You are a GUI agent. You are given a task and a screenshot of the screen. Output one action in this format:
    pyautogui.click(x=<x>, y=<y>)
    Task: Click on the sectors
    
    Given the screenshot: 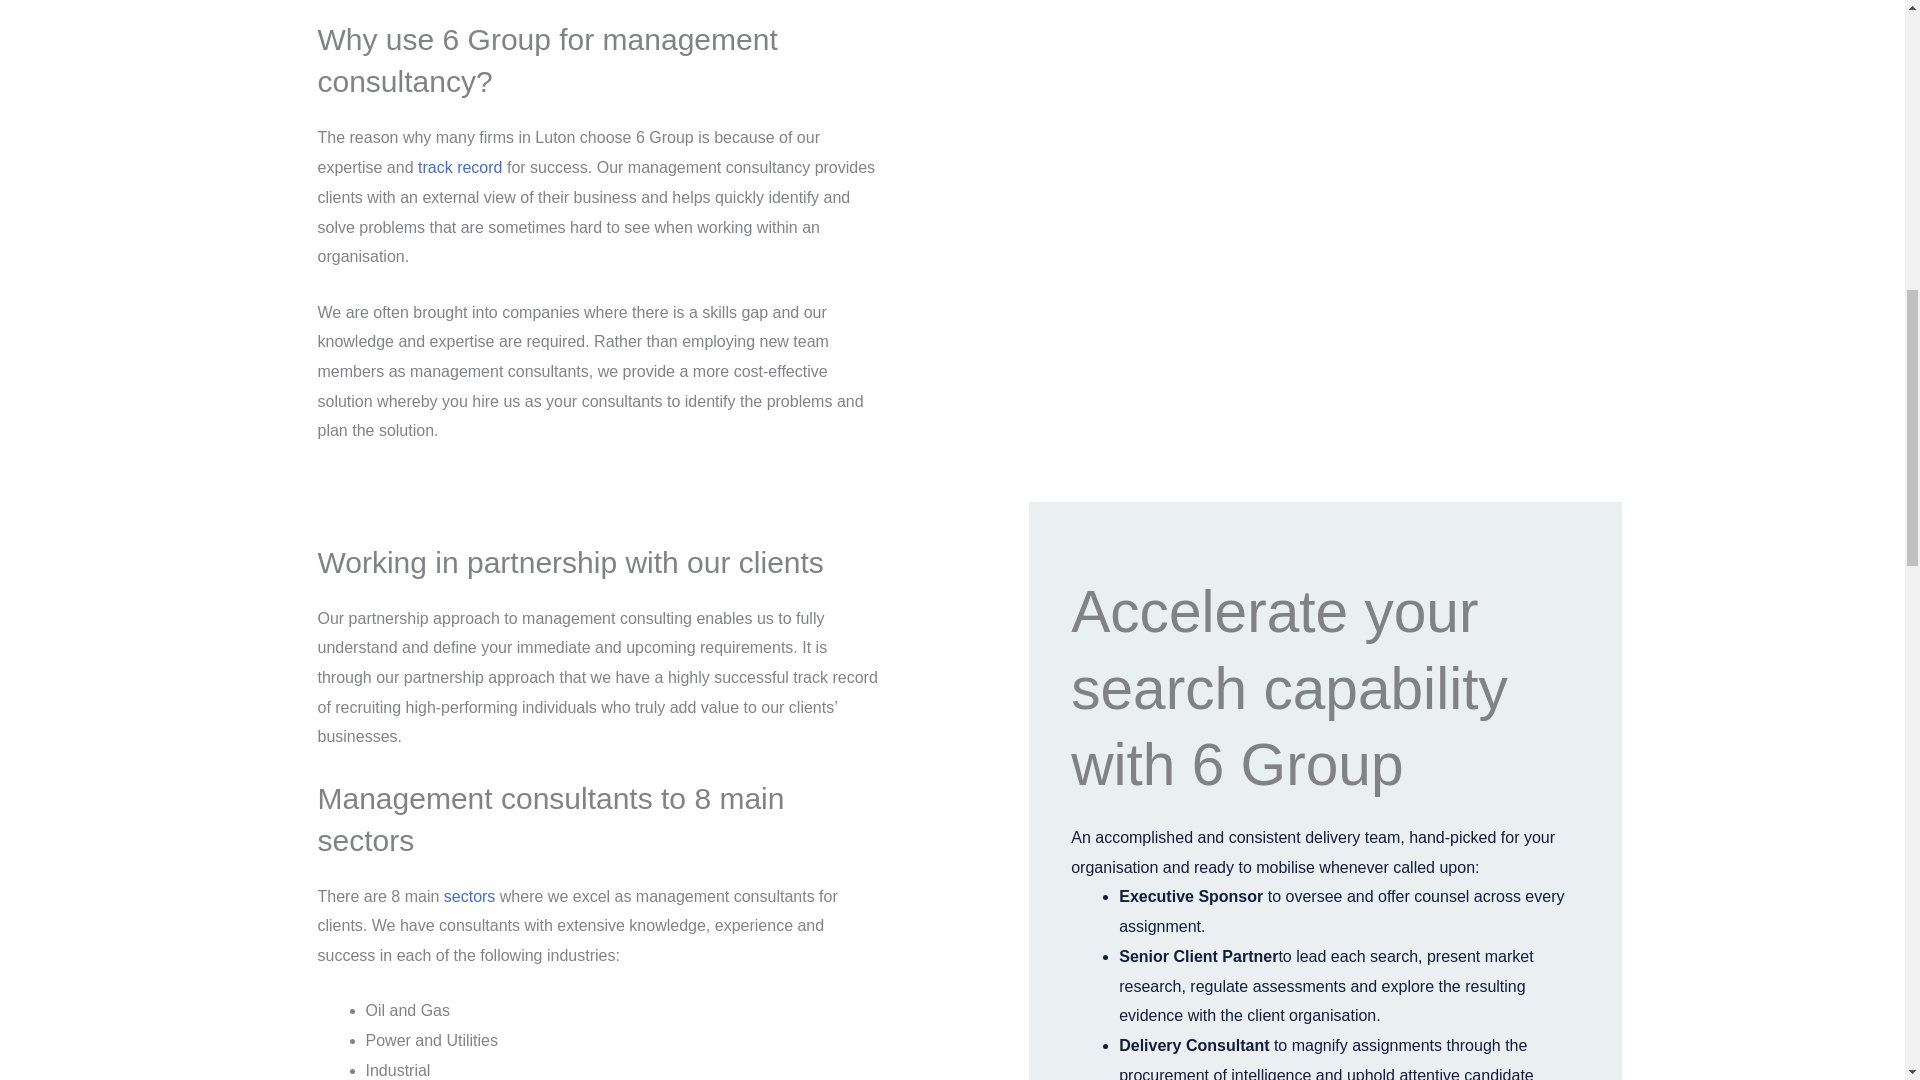 What is the action you would take?
    pyautogui.click(x=469, y=896)
    